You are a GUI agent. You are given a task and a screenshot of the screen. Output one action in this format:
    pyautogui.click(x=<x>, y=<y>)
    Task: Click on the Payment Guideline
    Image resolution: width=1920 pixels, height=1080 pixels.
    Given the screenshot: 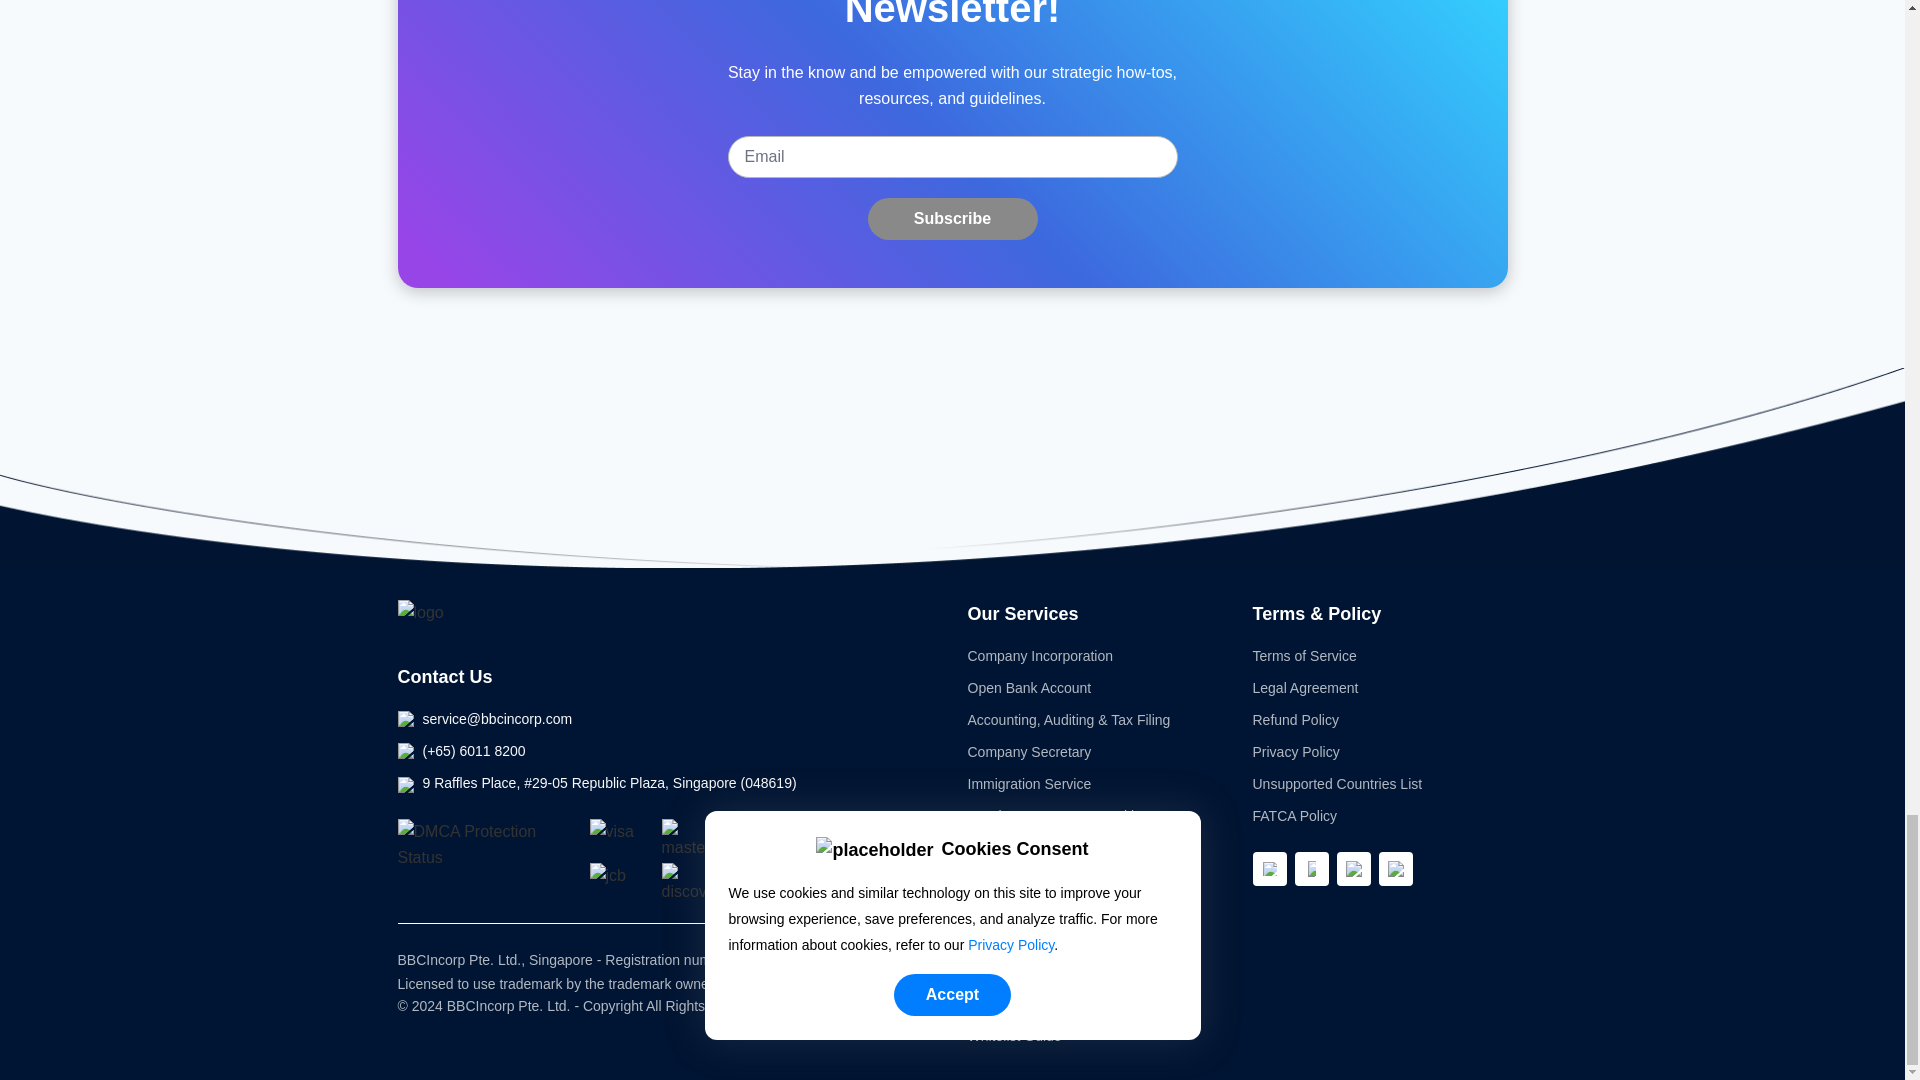 What is the action you would take?
    pyautogui.click(x=1026, y=940)
    